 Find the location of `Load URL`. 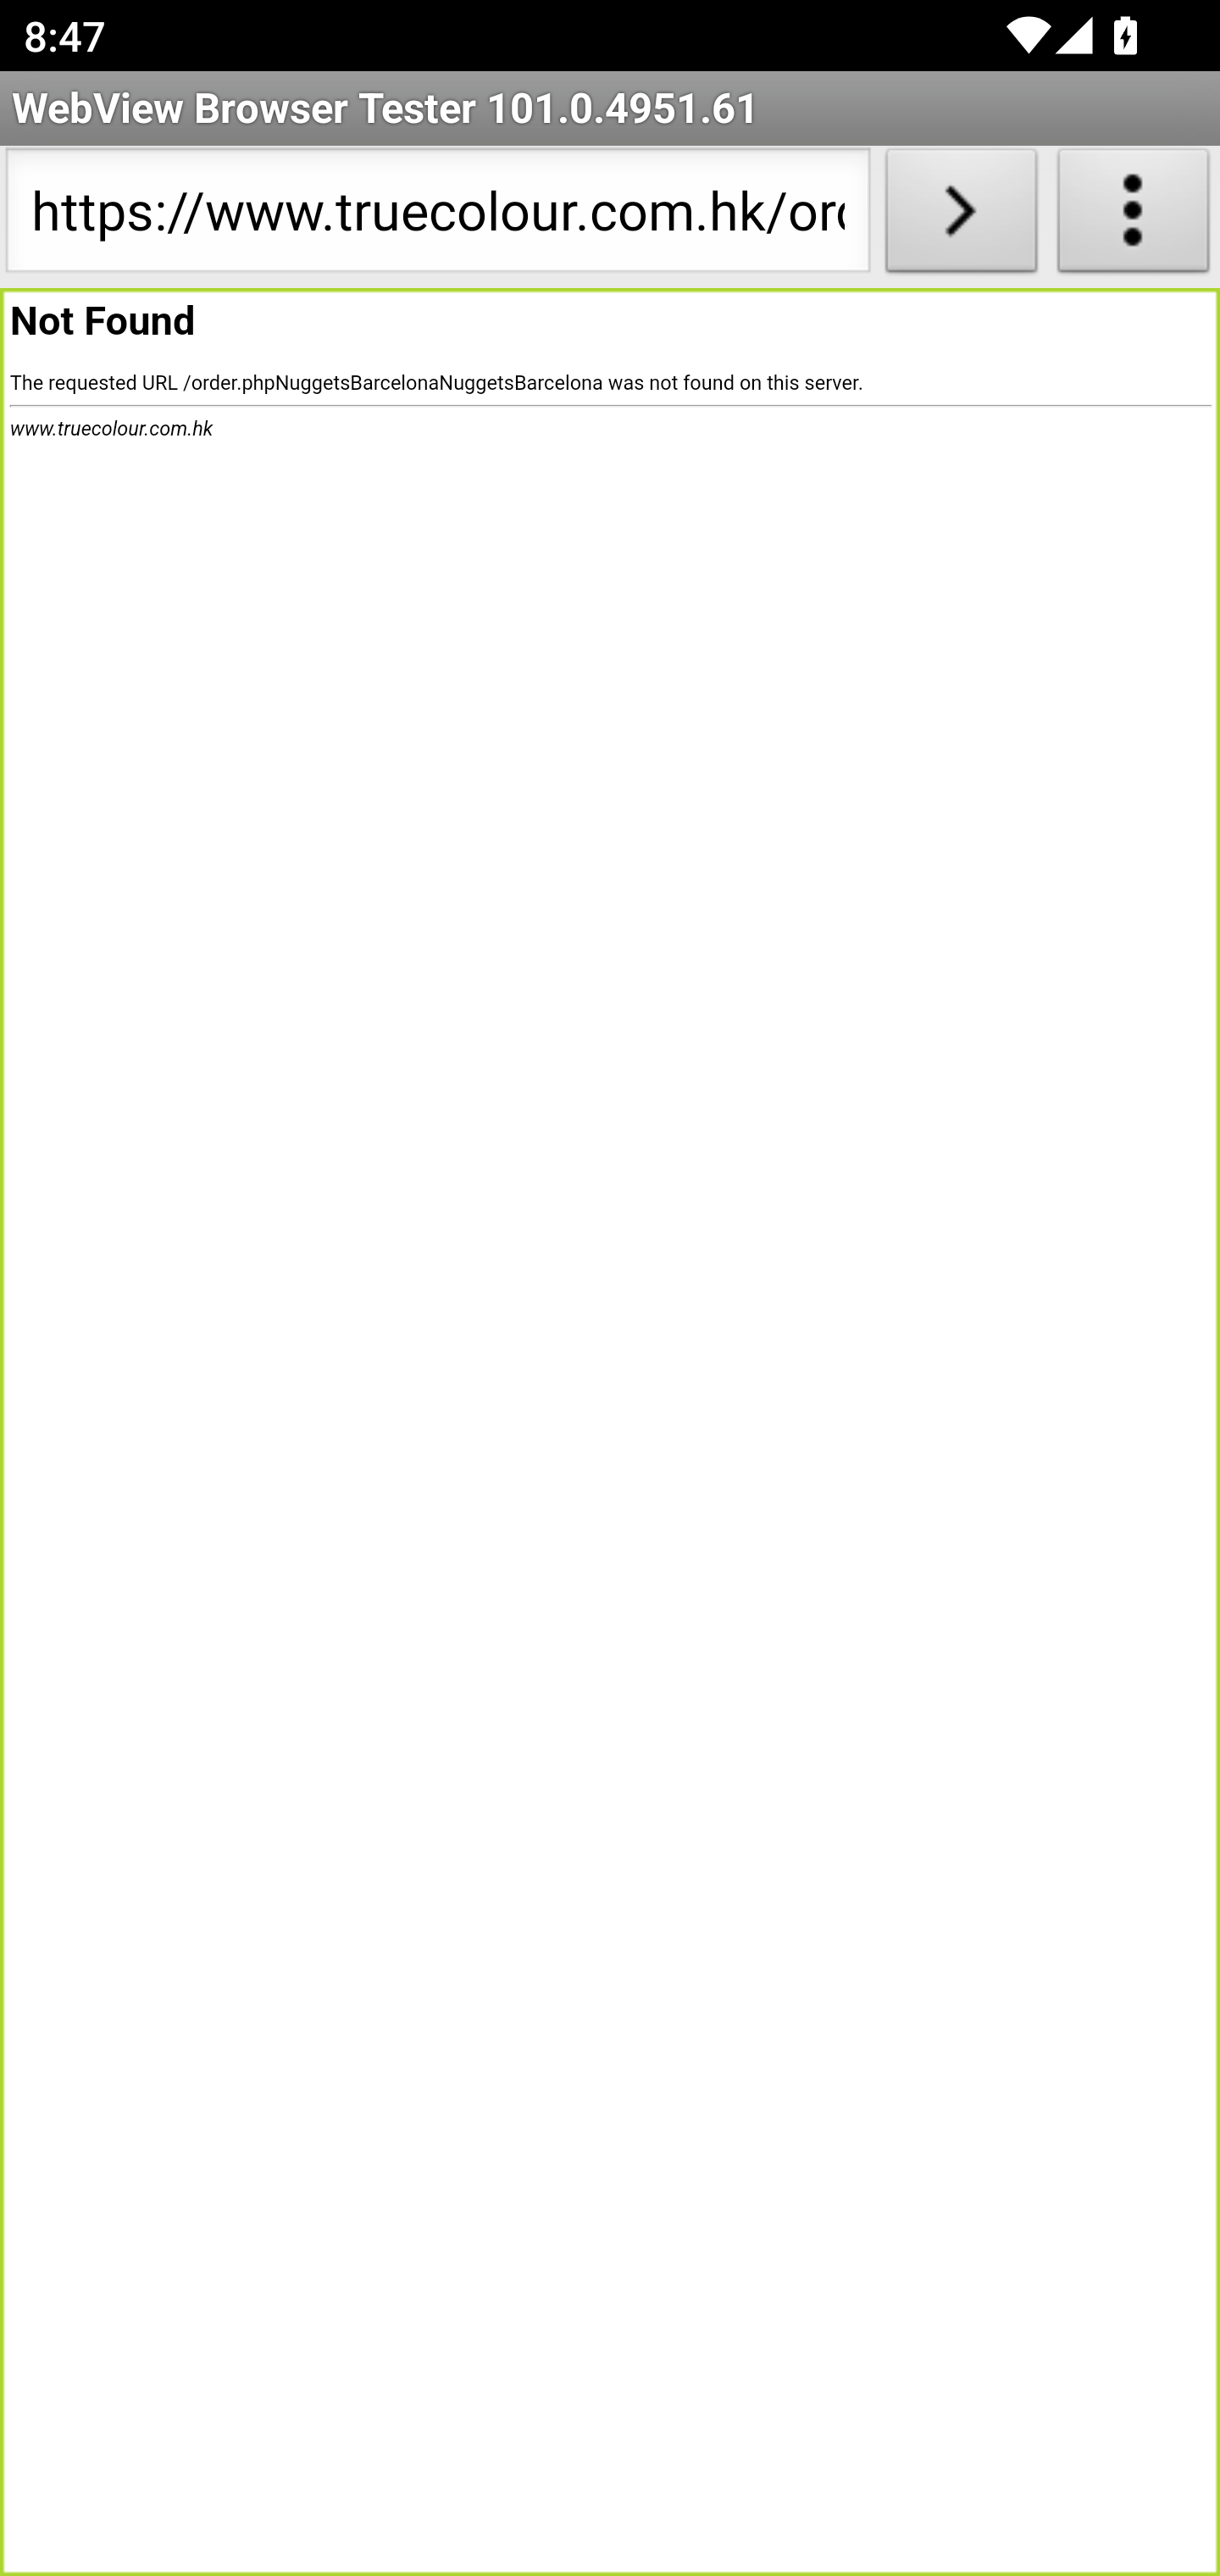

Load URL is located at coordinates (961, 217).